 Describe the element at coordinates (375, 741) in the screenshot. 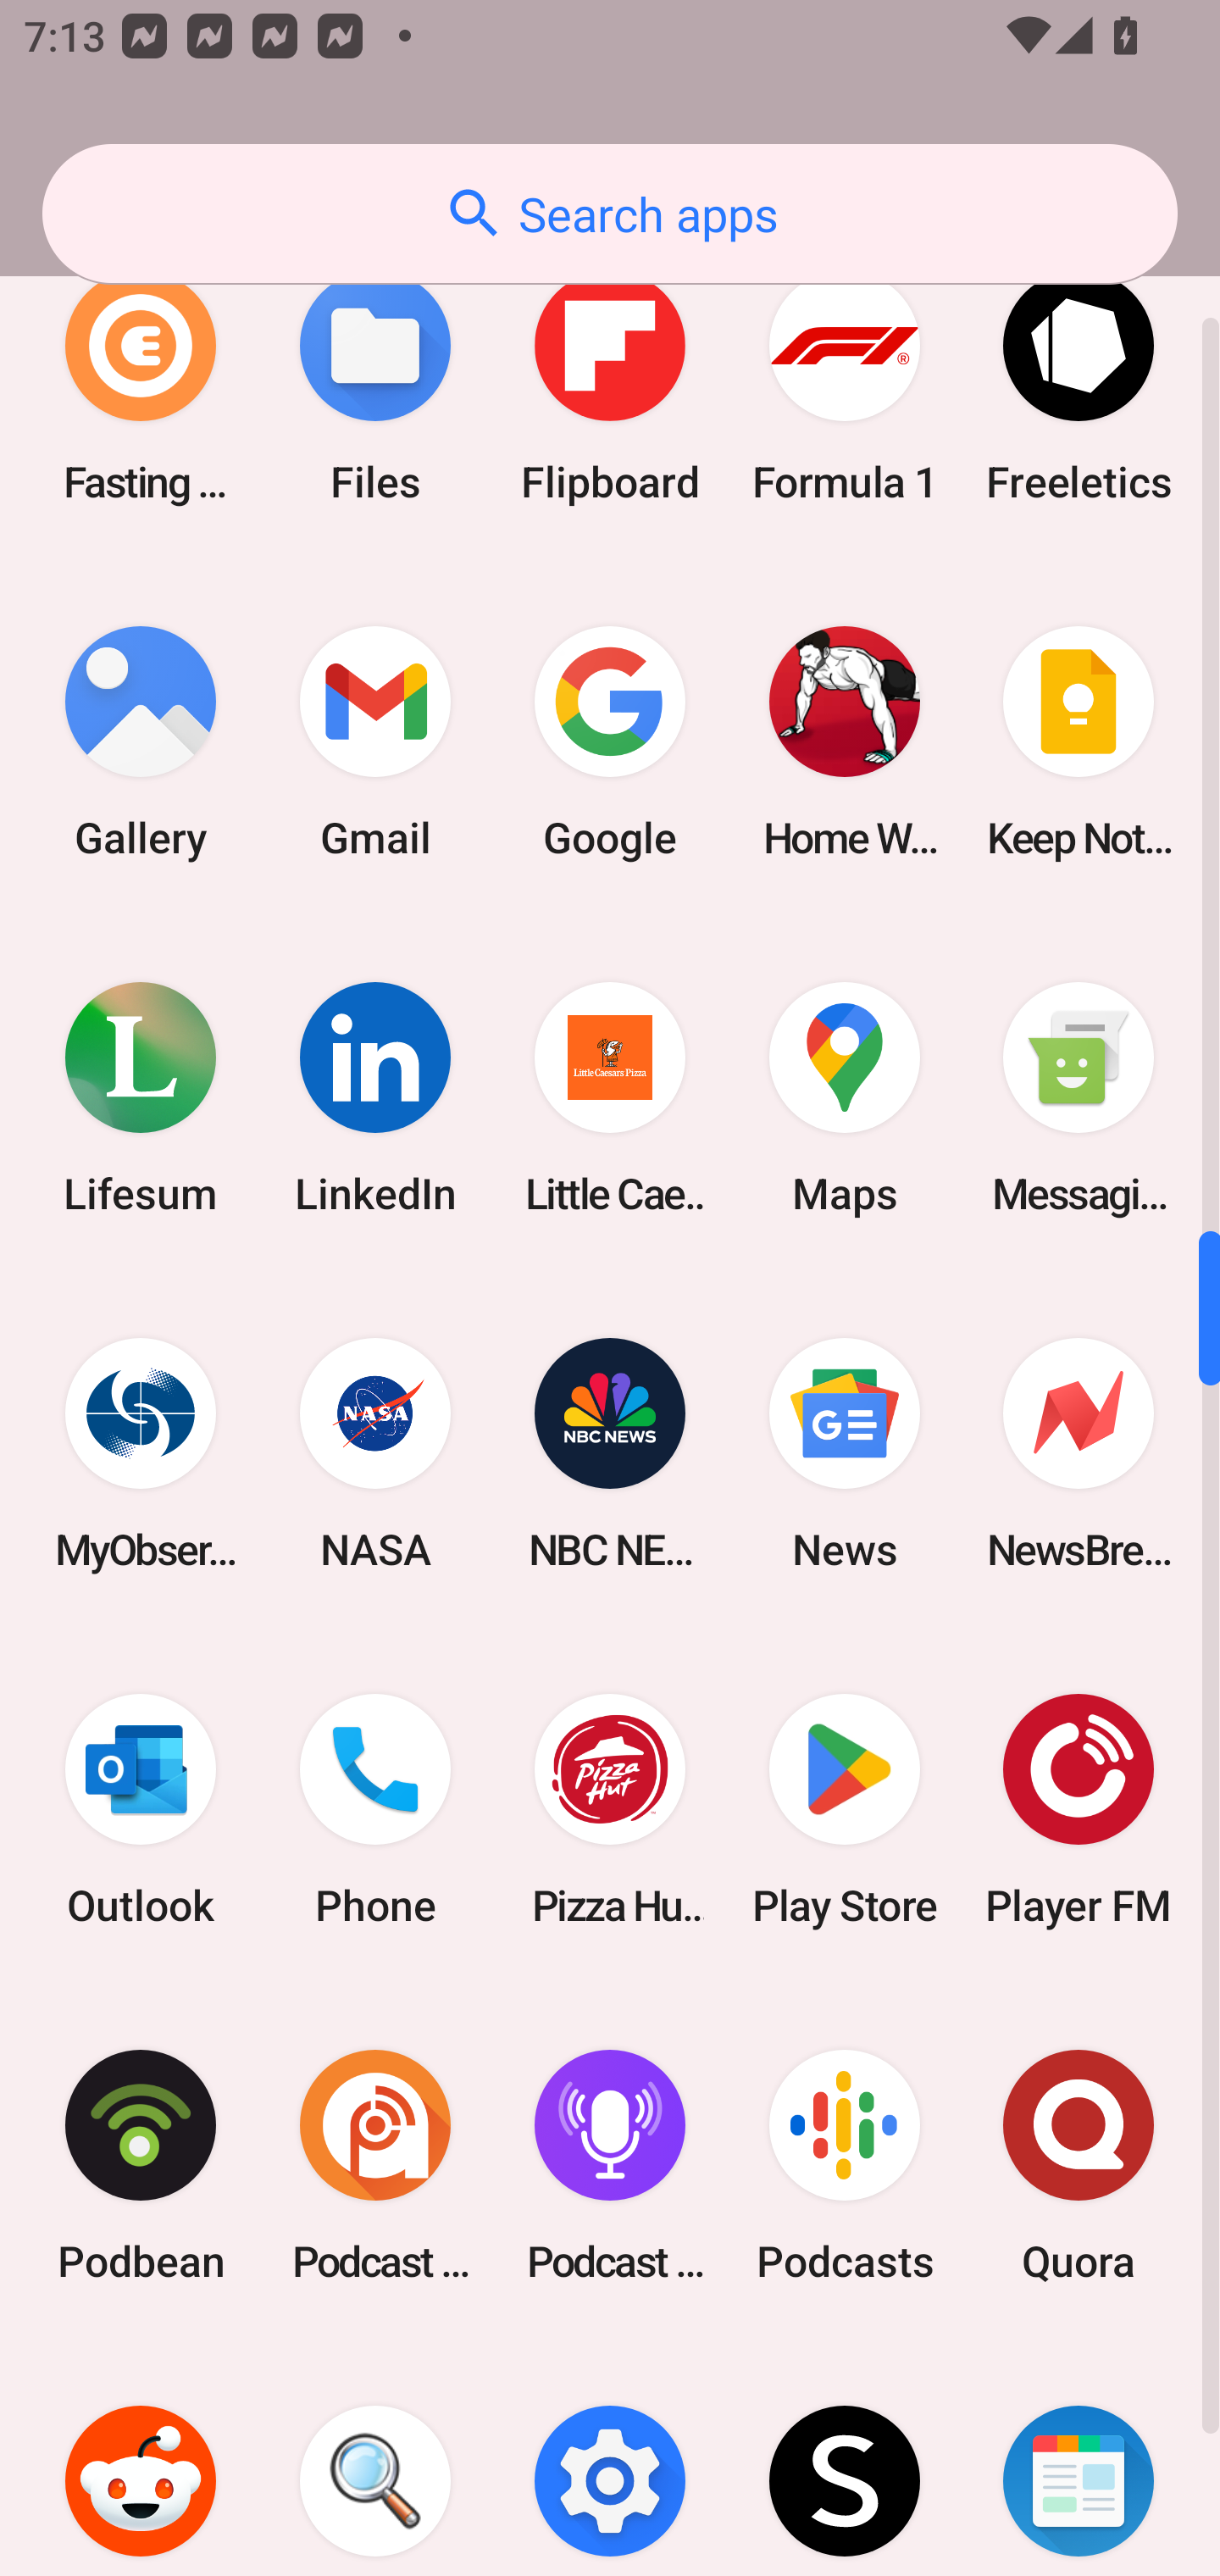

I see `Gmail` at that location.